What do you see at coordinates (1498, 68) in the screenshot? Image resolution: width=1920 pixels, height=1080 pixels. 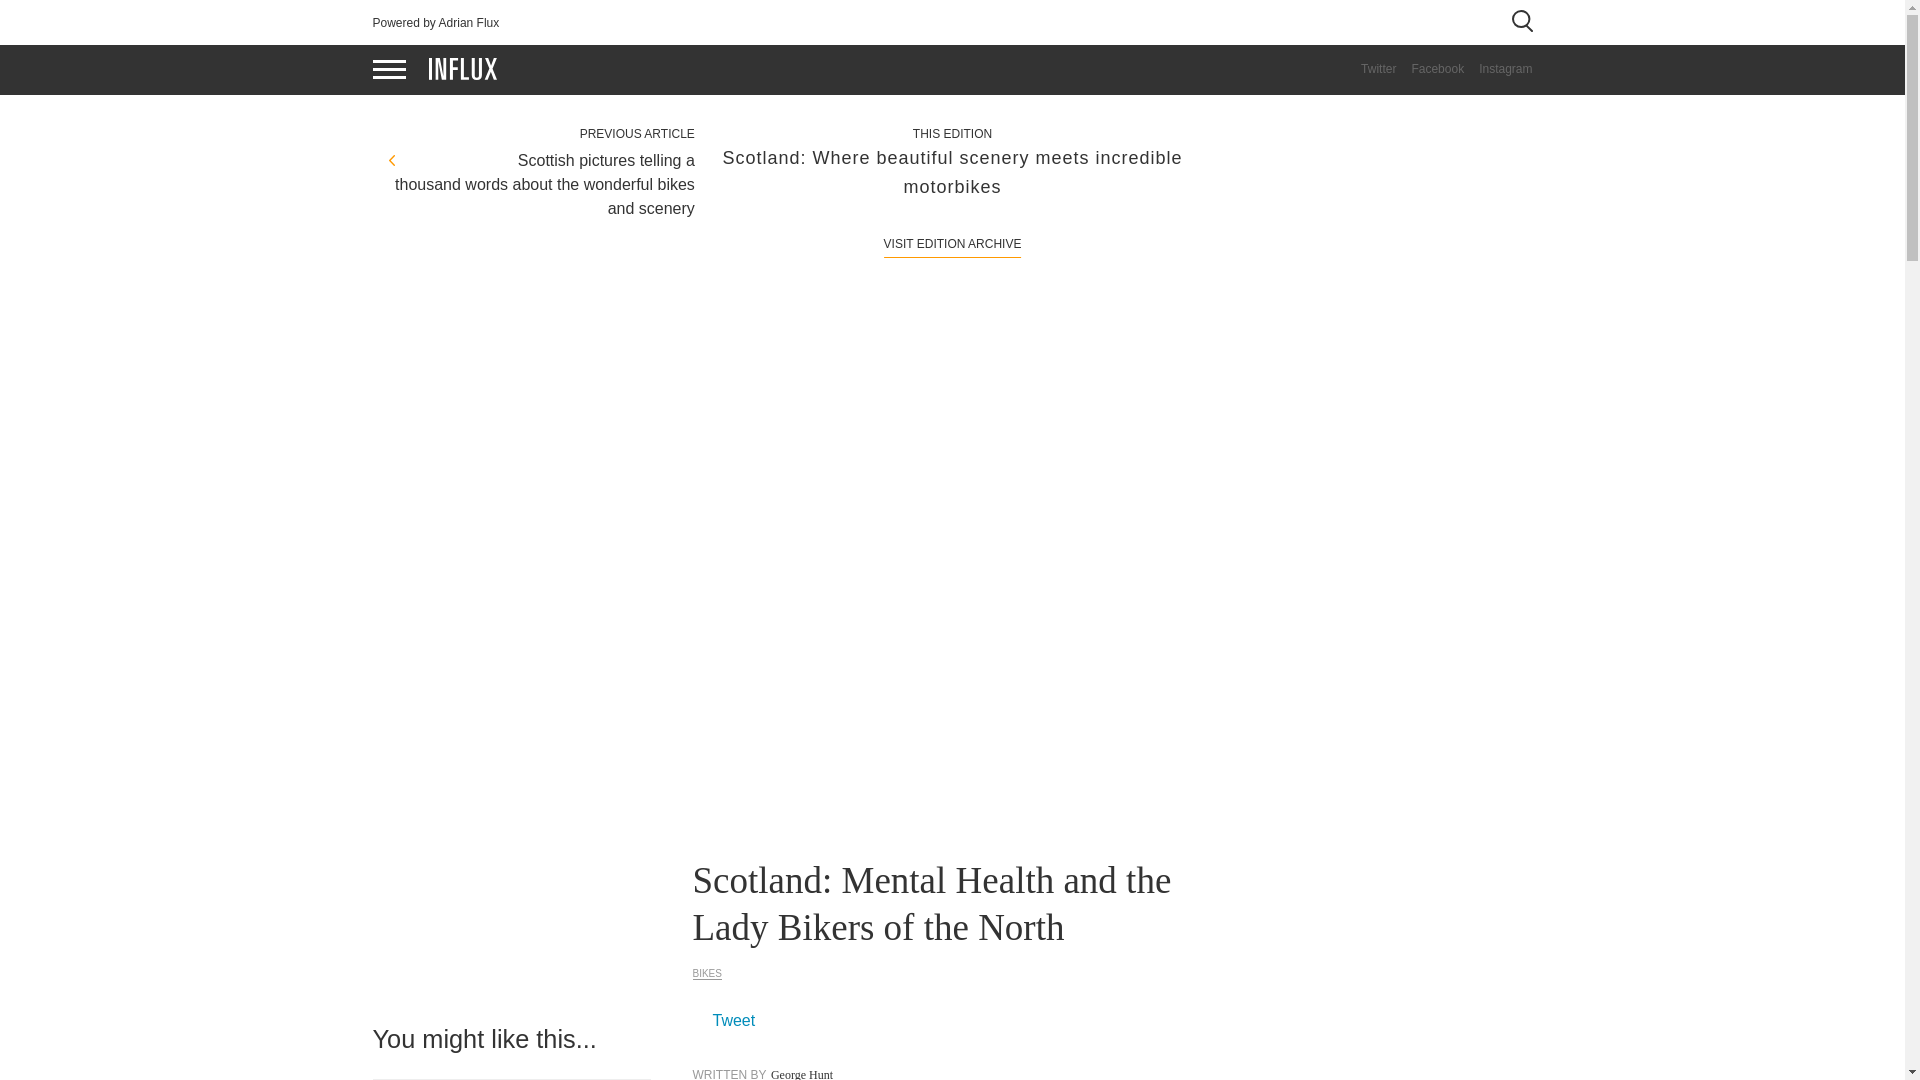 I see `Instagram` at bounding box center [1498, 68].